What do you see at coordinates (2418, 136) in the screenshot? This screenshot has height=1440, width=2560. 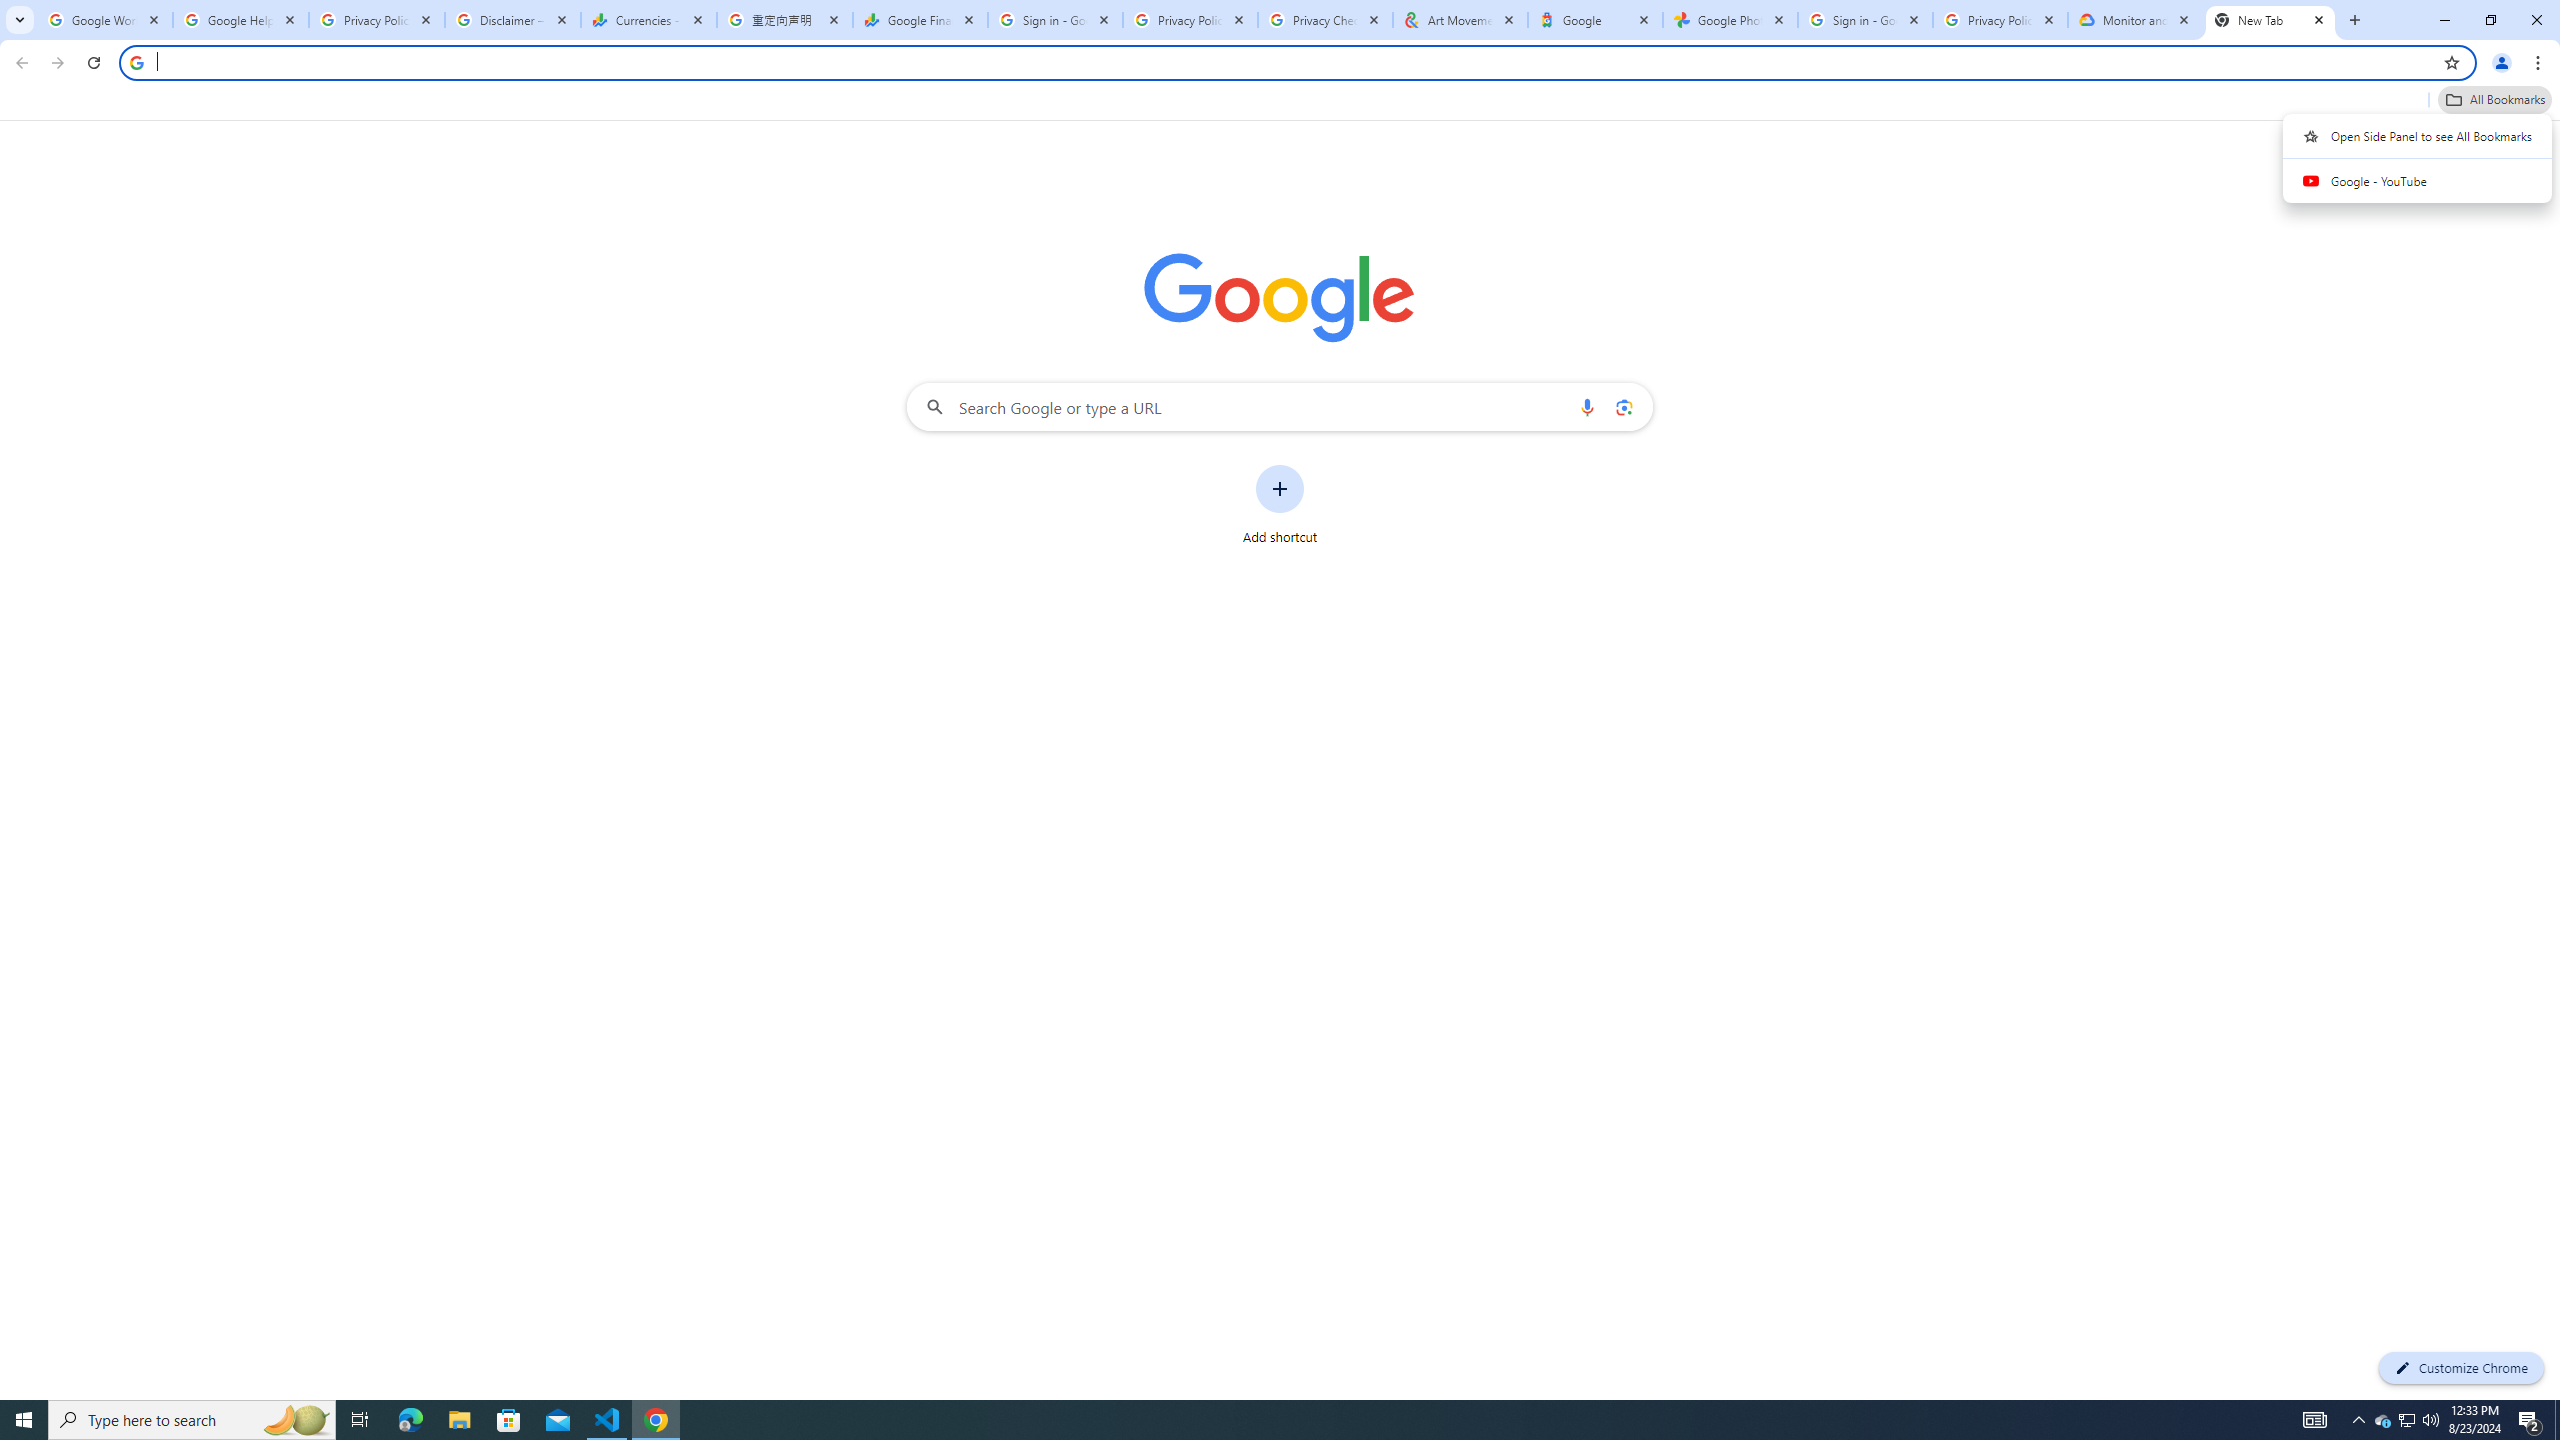 I see `Open Side Panel to see All Bookmarks` at bounding box center [2418, 136].